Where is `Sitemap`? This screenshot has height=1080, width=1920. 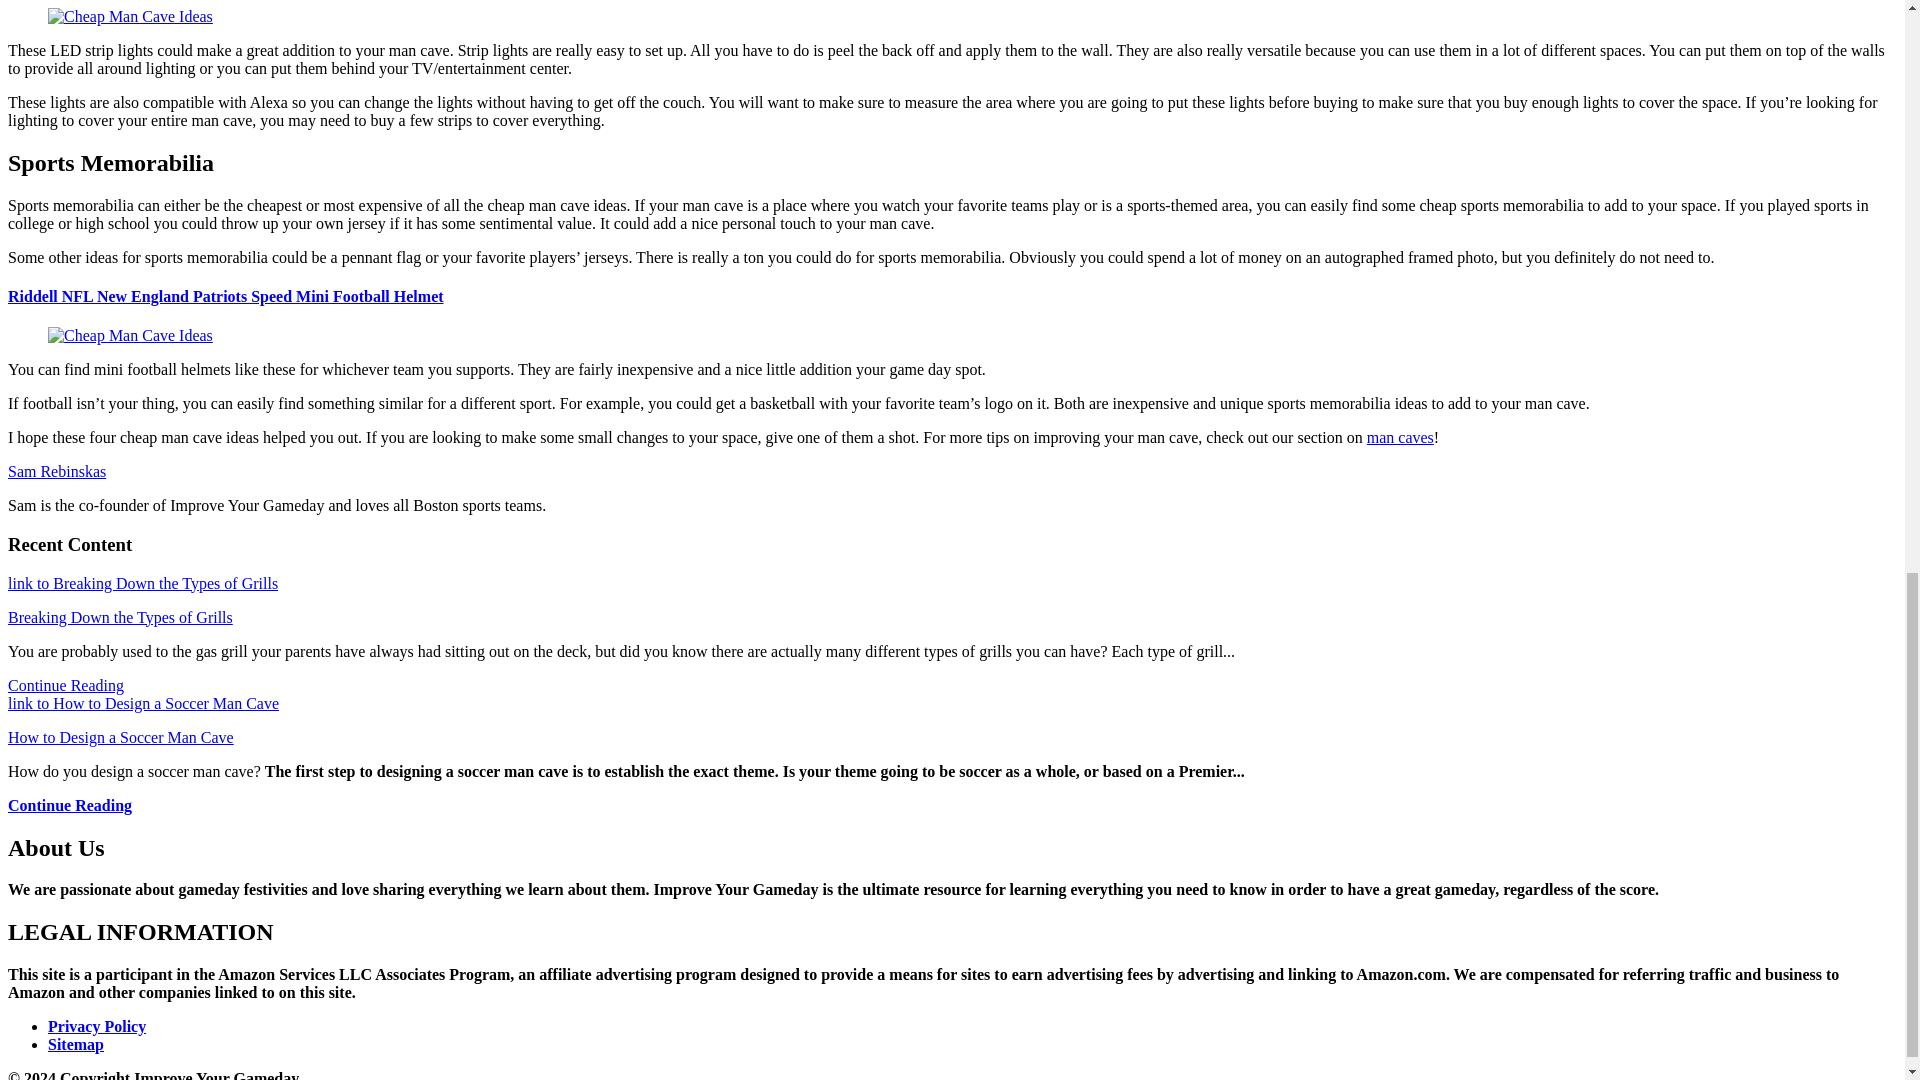
Sitemap is located at coordinates (76, 1044).